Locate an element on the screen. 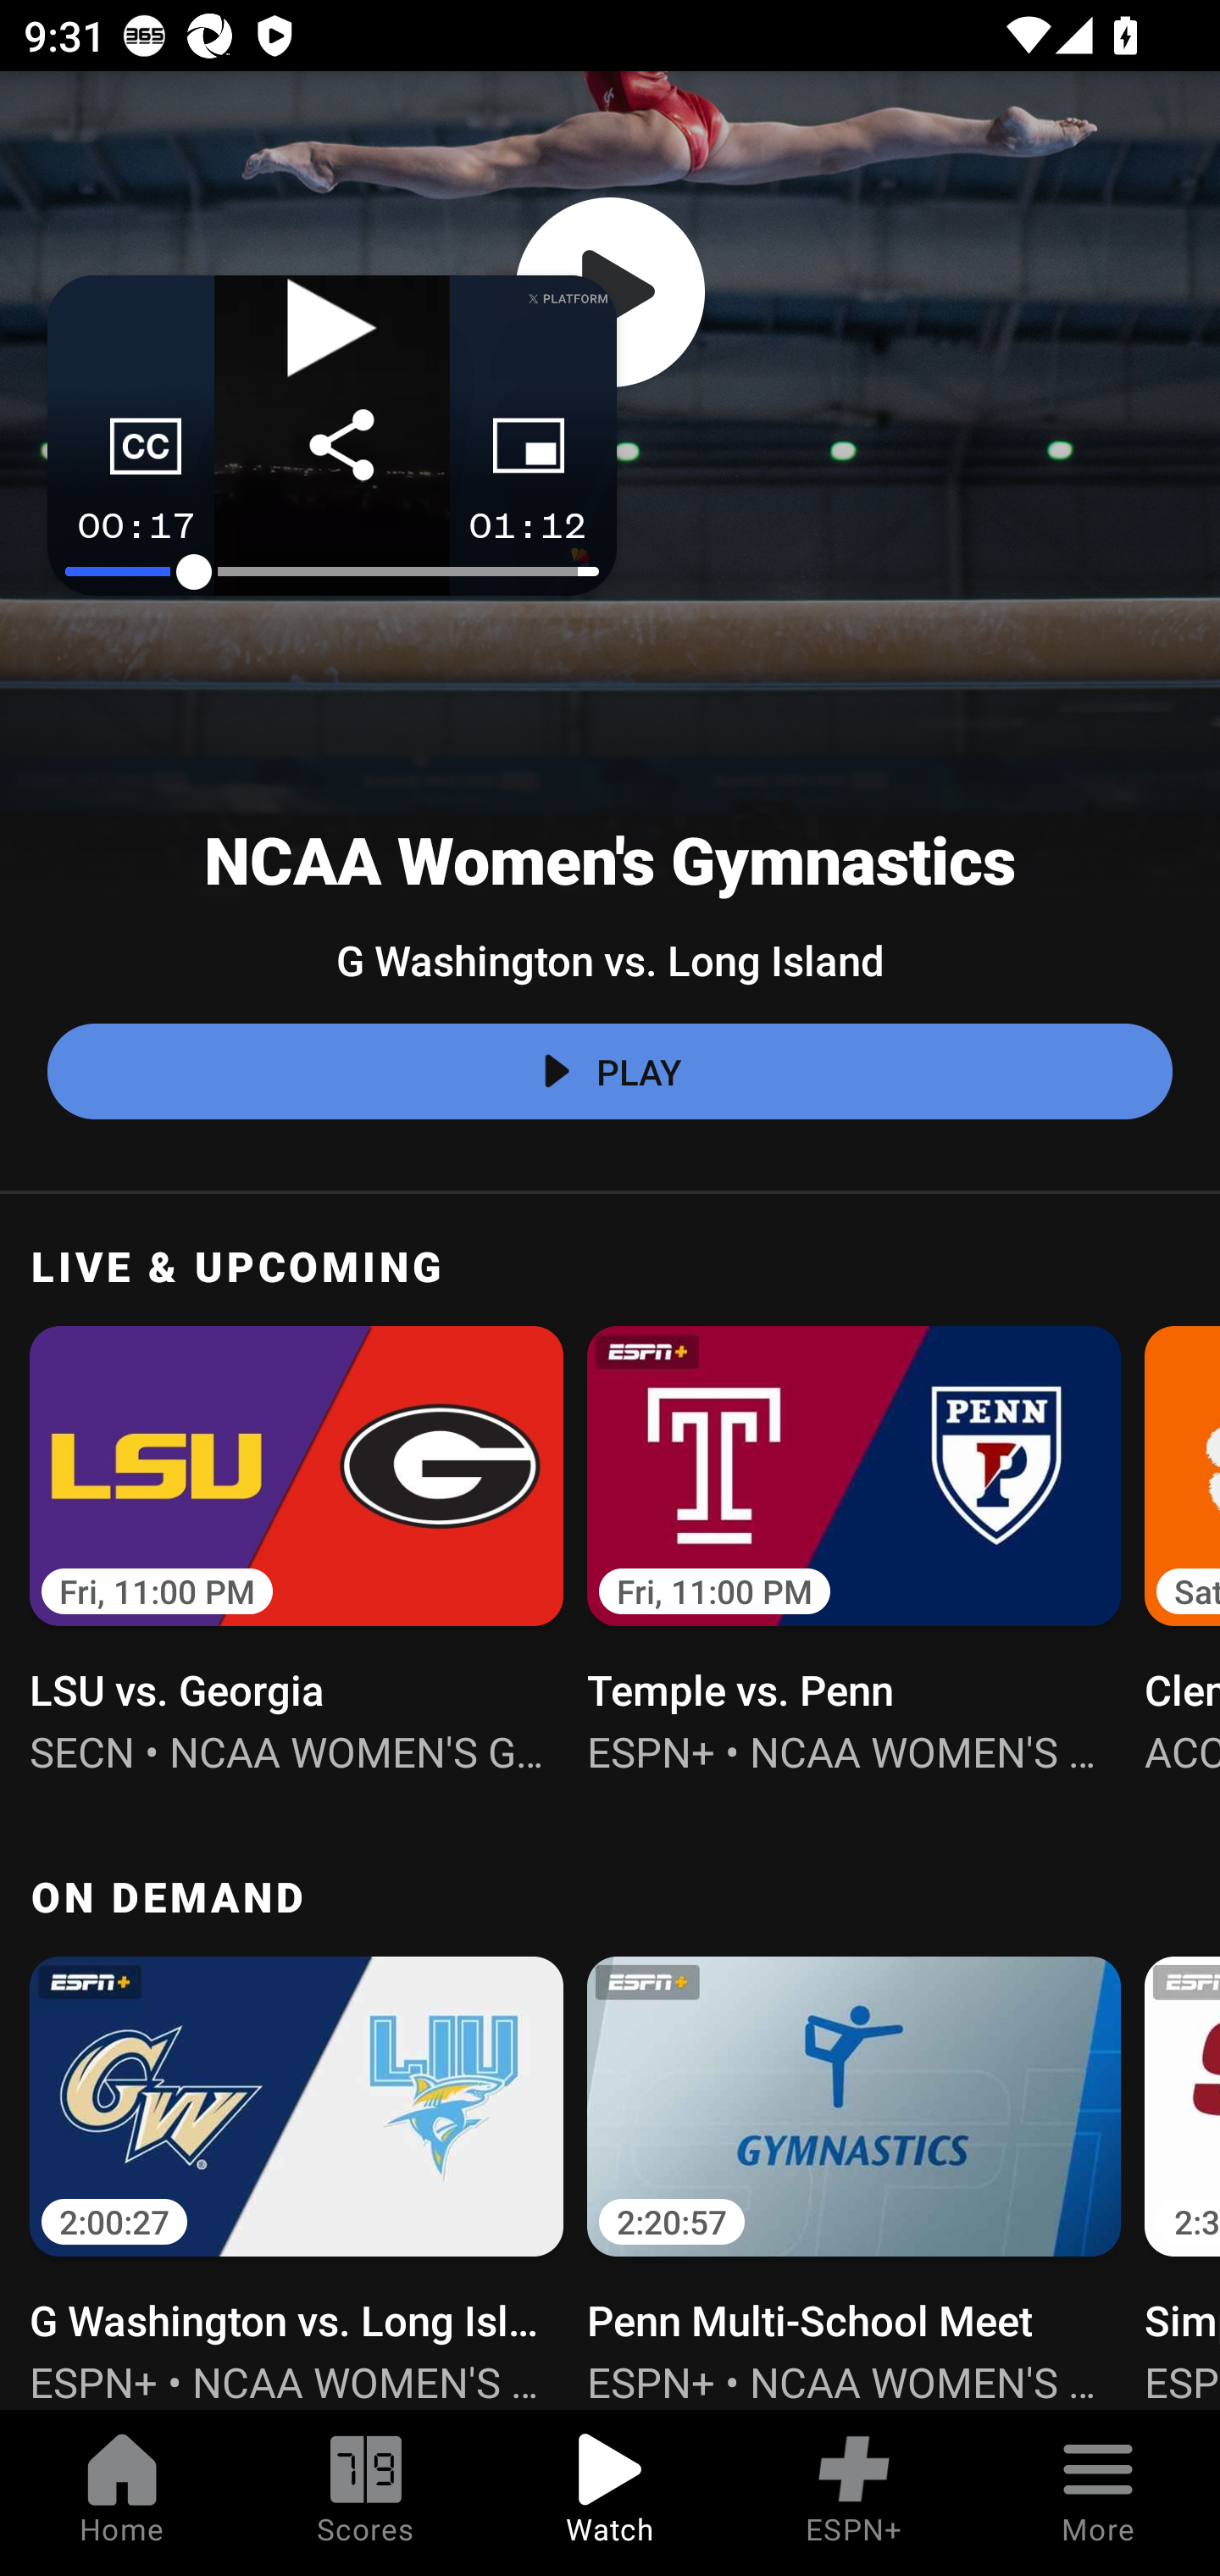 This screenshot has width=1220, height=2576. More is located at coordinates (1098, 2493).